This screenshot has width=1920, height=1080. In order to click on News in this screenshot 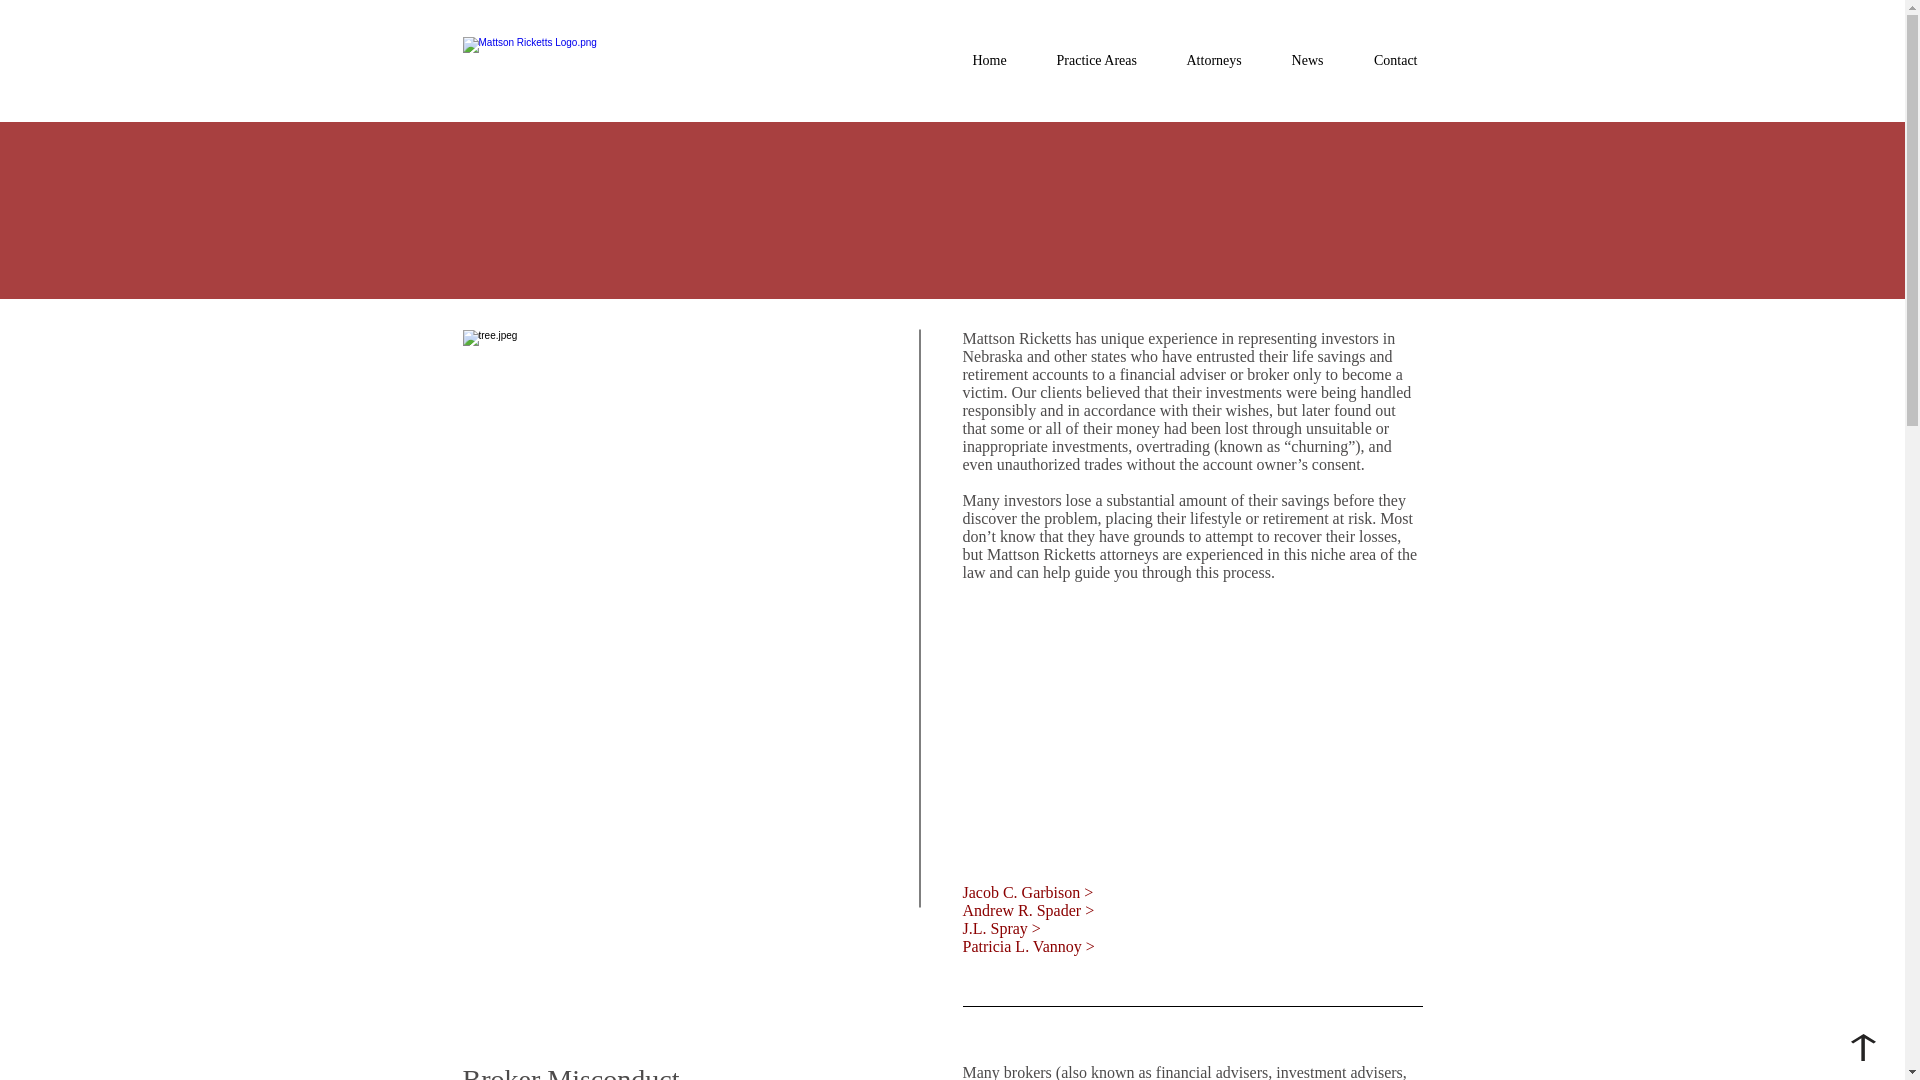, I will do `click(1306, 60)`.